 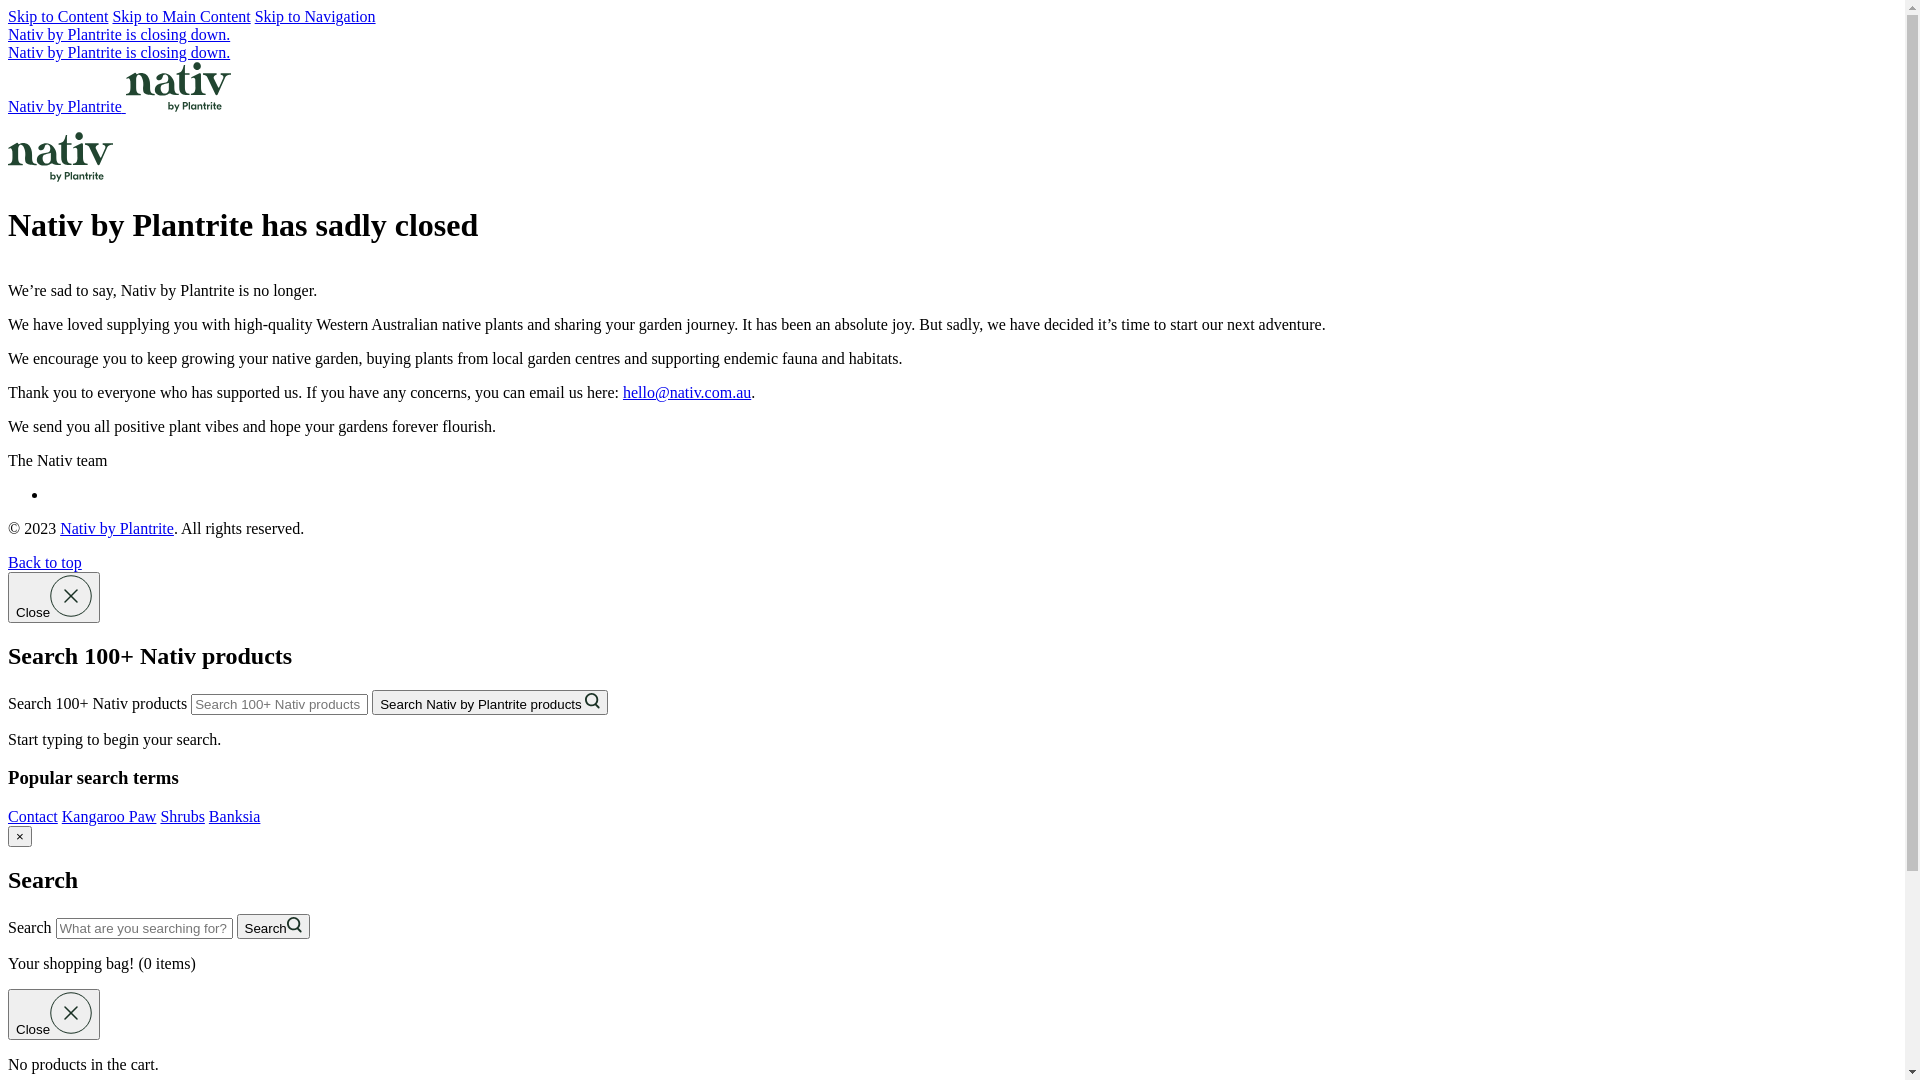 I want to click on Nativ by Plantrite, so click(x=120, y=106).